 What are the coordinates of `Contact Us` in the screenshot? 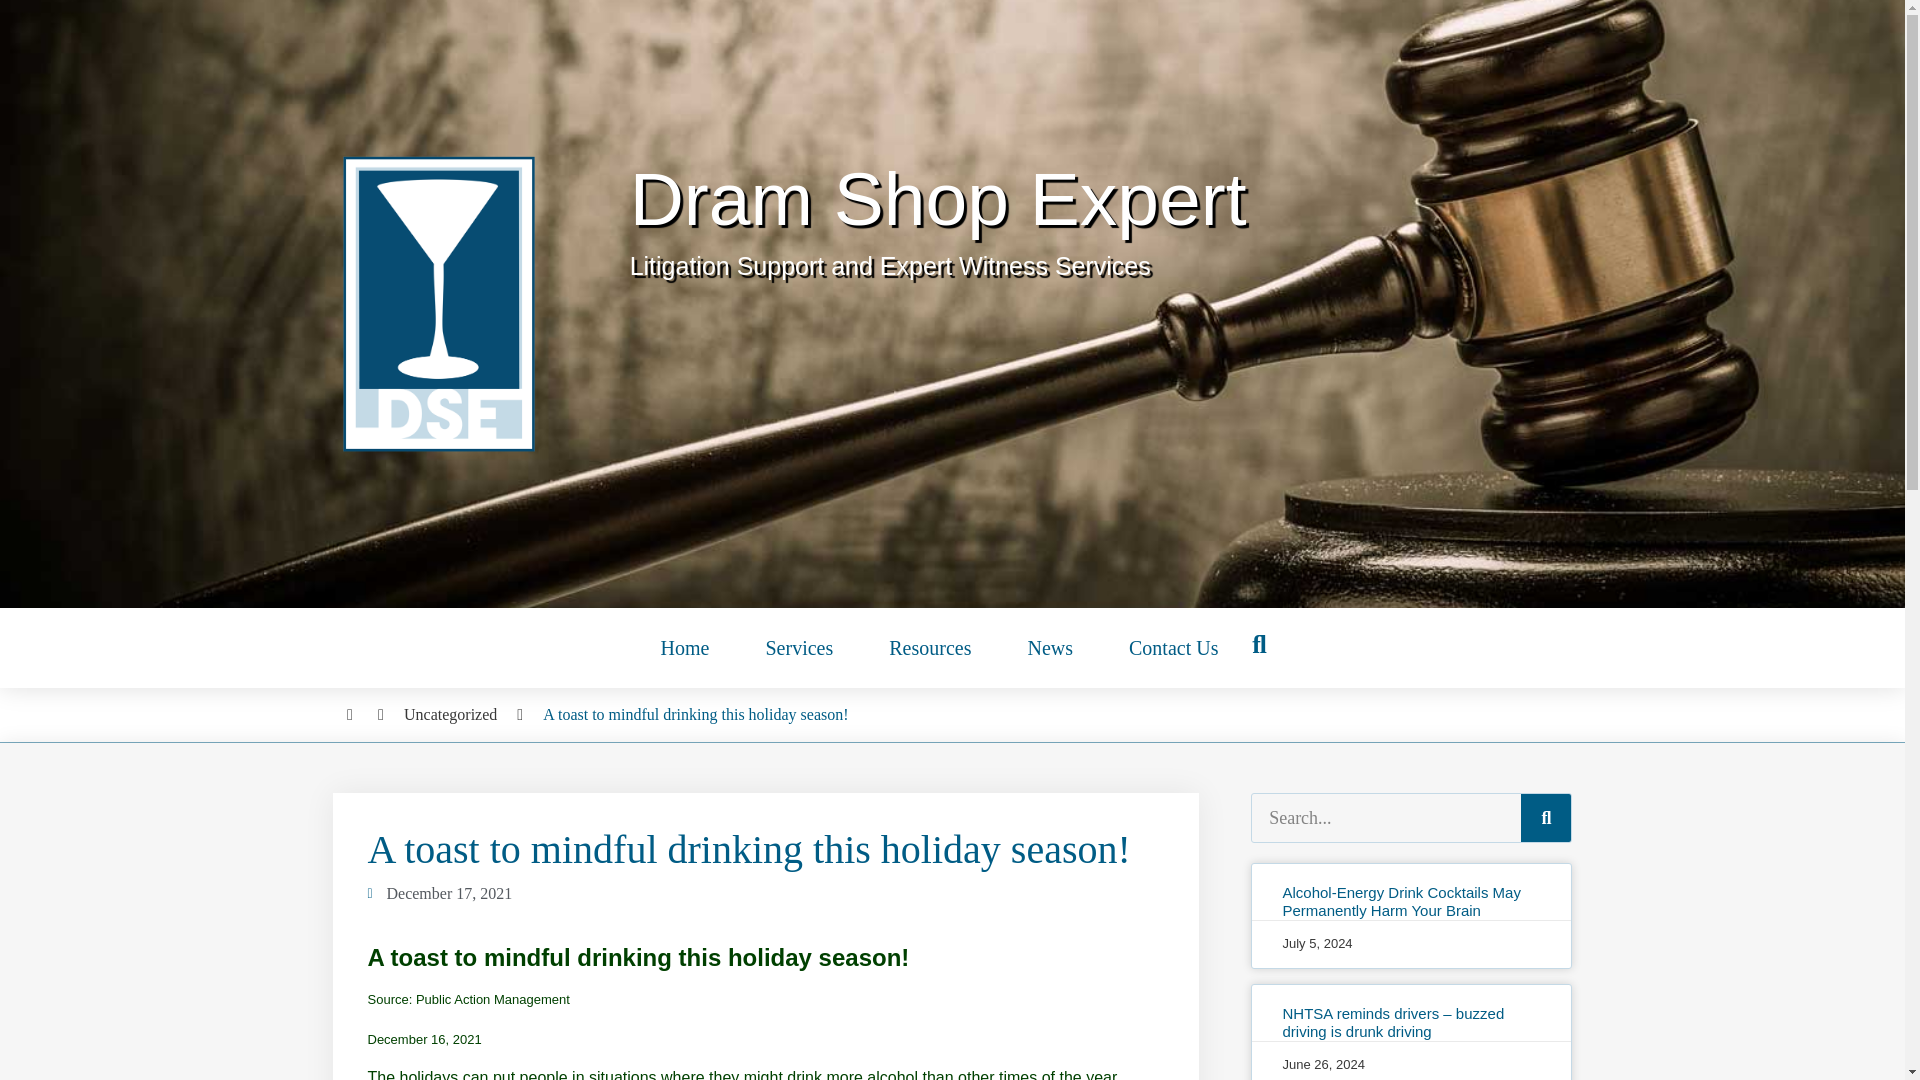 It's located at (1173, 648).